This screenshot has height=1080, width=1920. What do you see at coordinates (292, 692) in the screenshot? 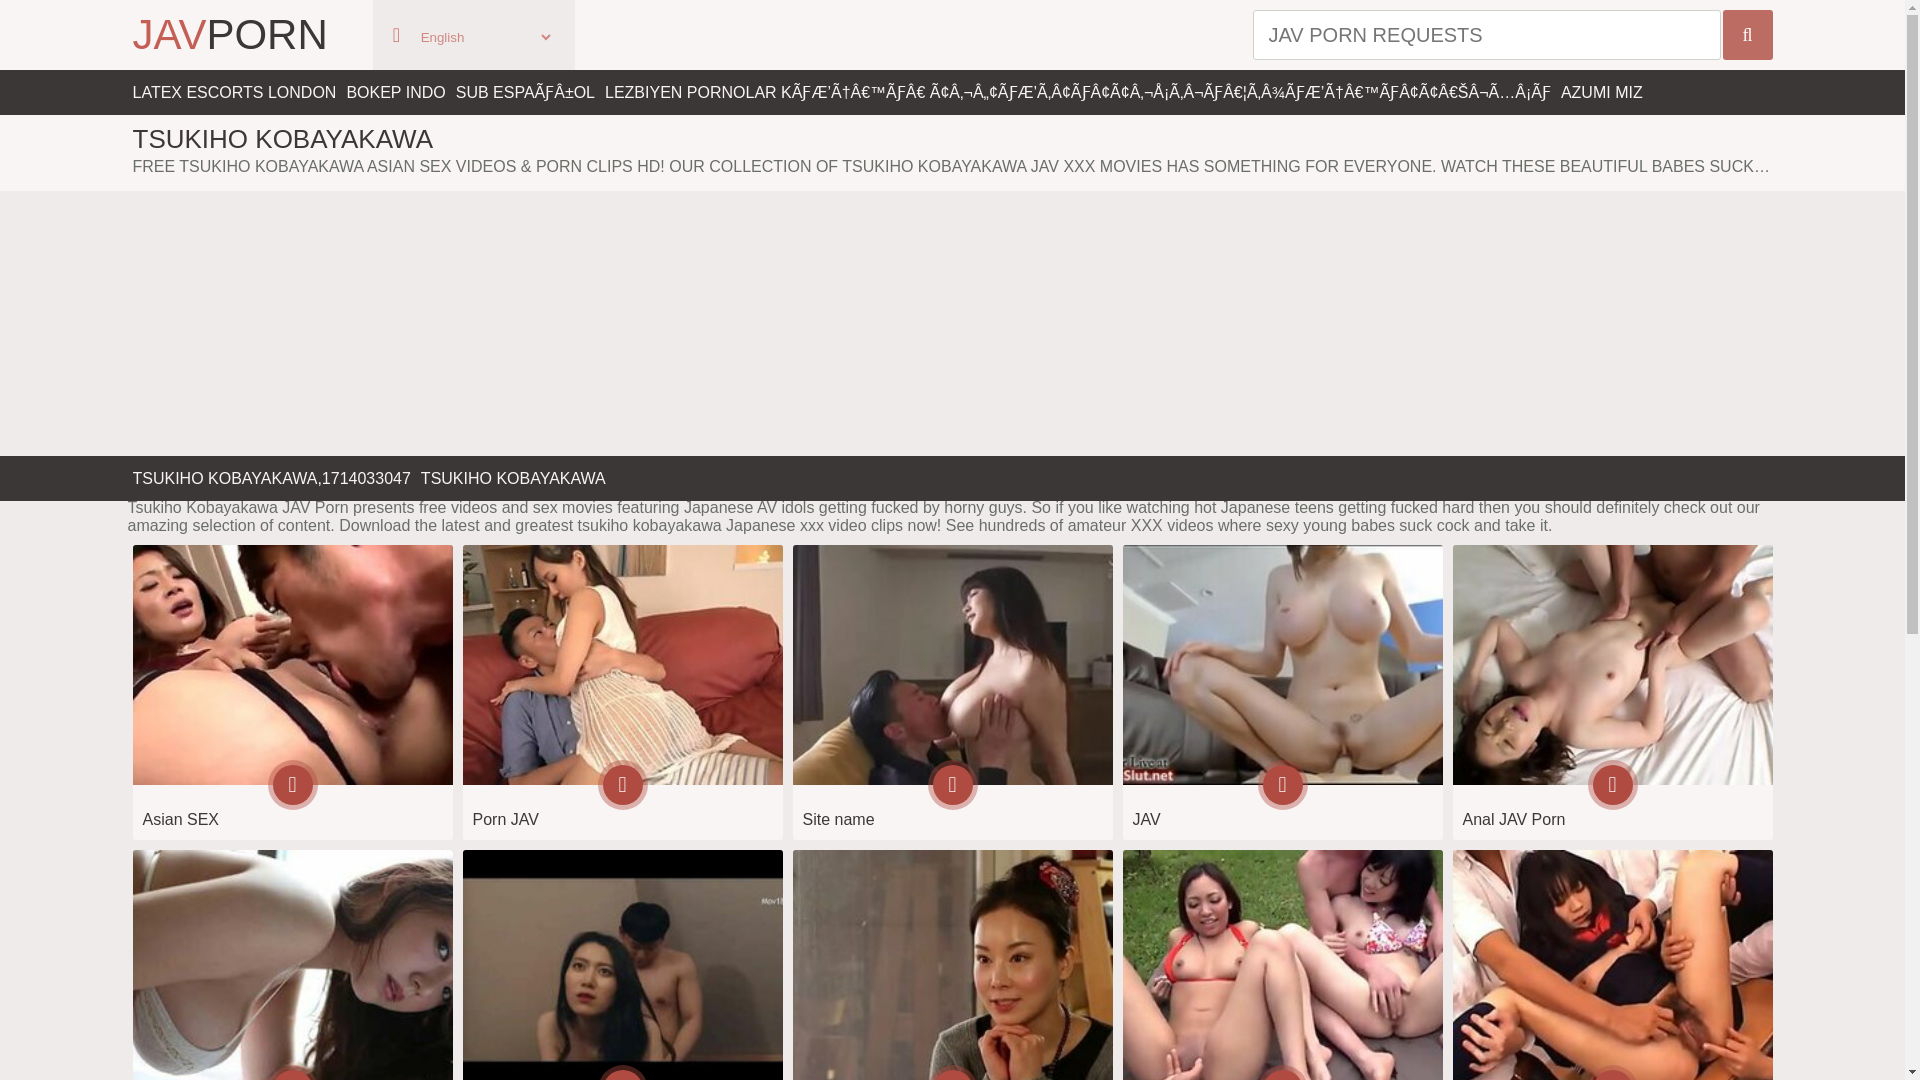
I see `creampiedasians.com` at bounding box center [292, 692].